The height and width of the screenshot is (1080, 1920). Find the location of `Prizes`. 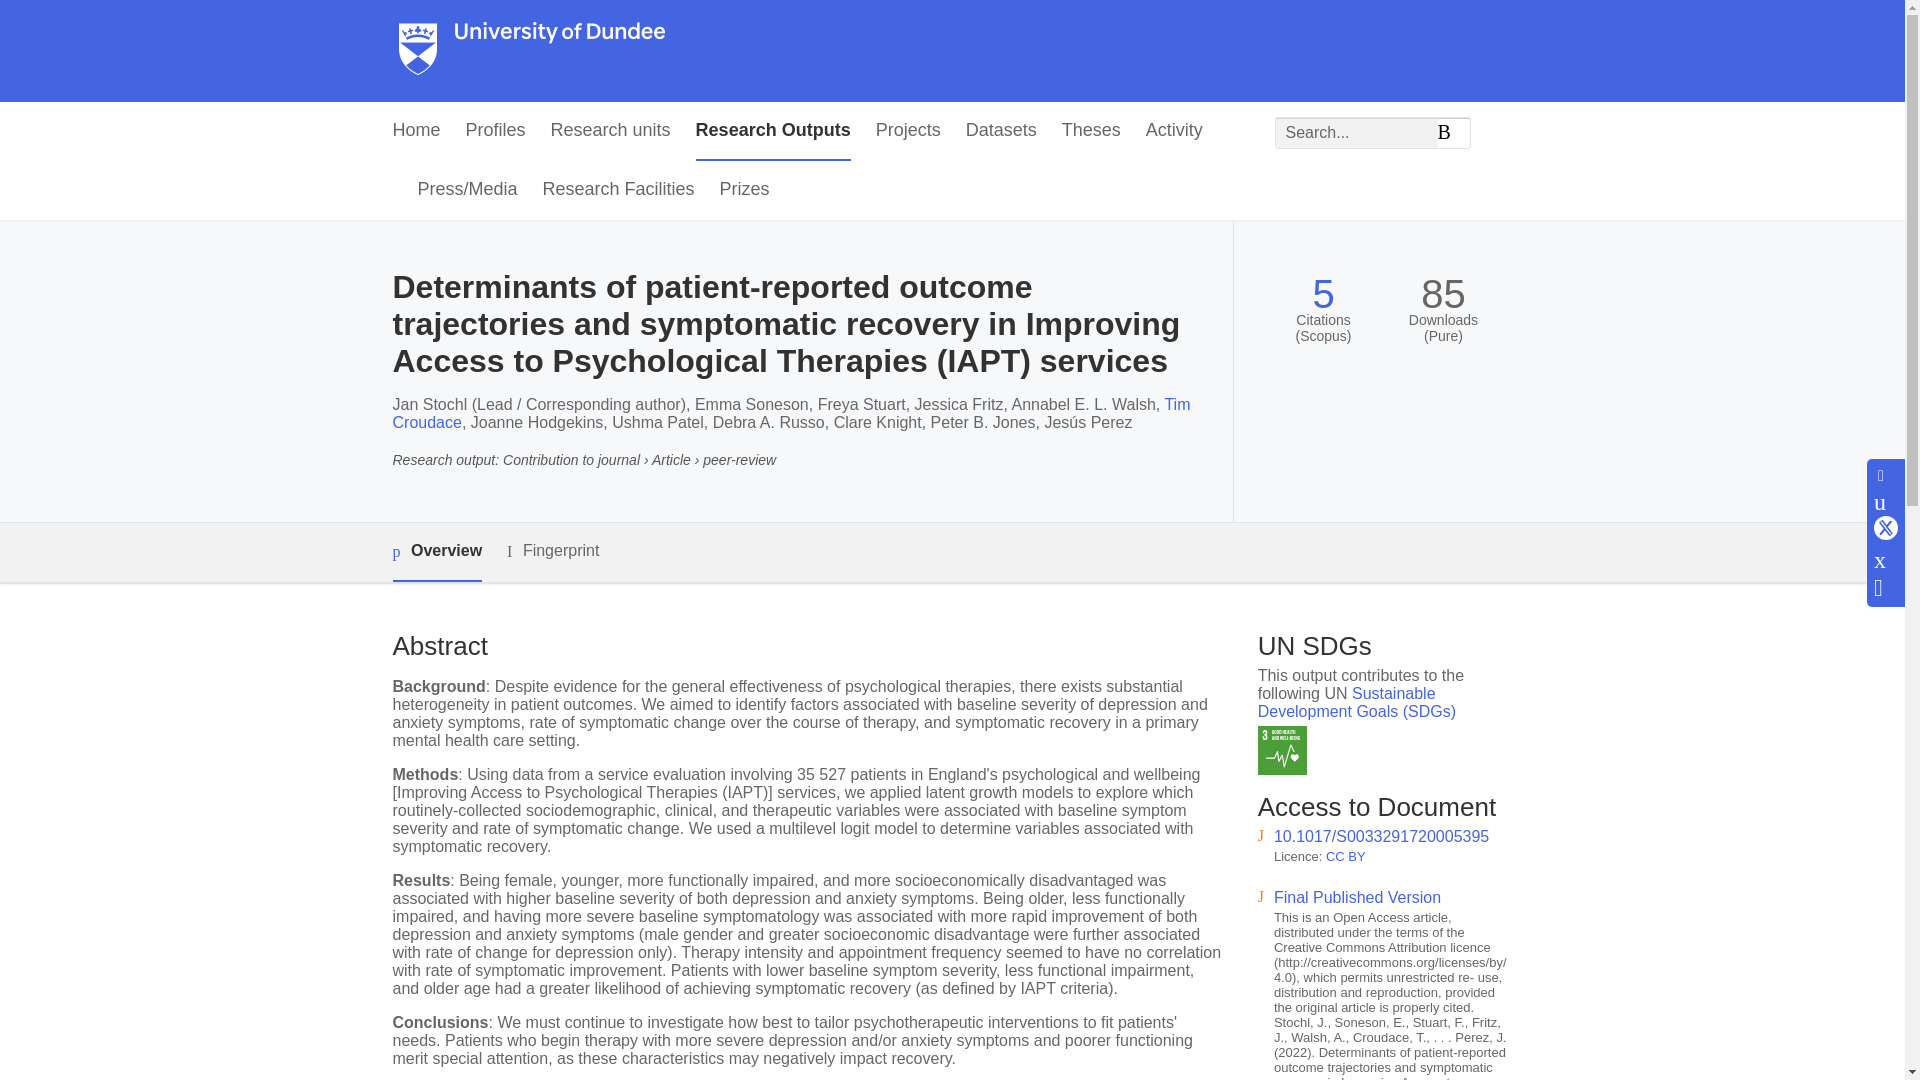

Prizes is located at coordinates (744, 190).